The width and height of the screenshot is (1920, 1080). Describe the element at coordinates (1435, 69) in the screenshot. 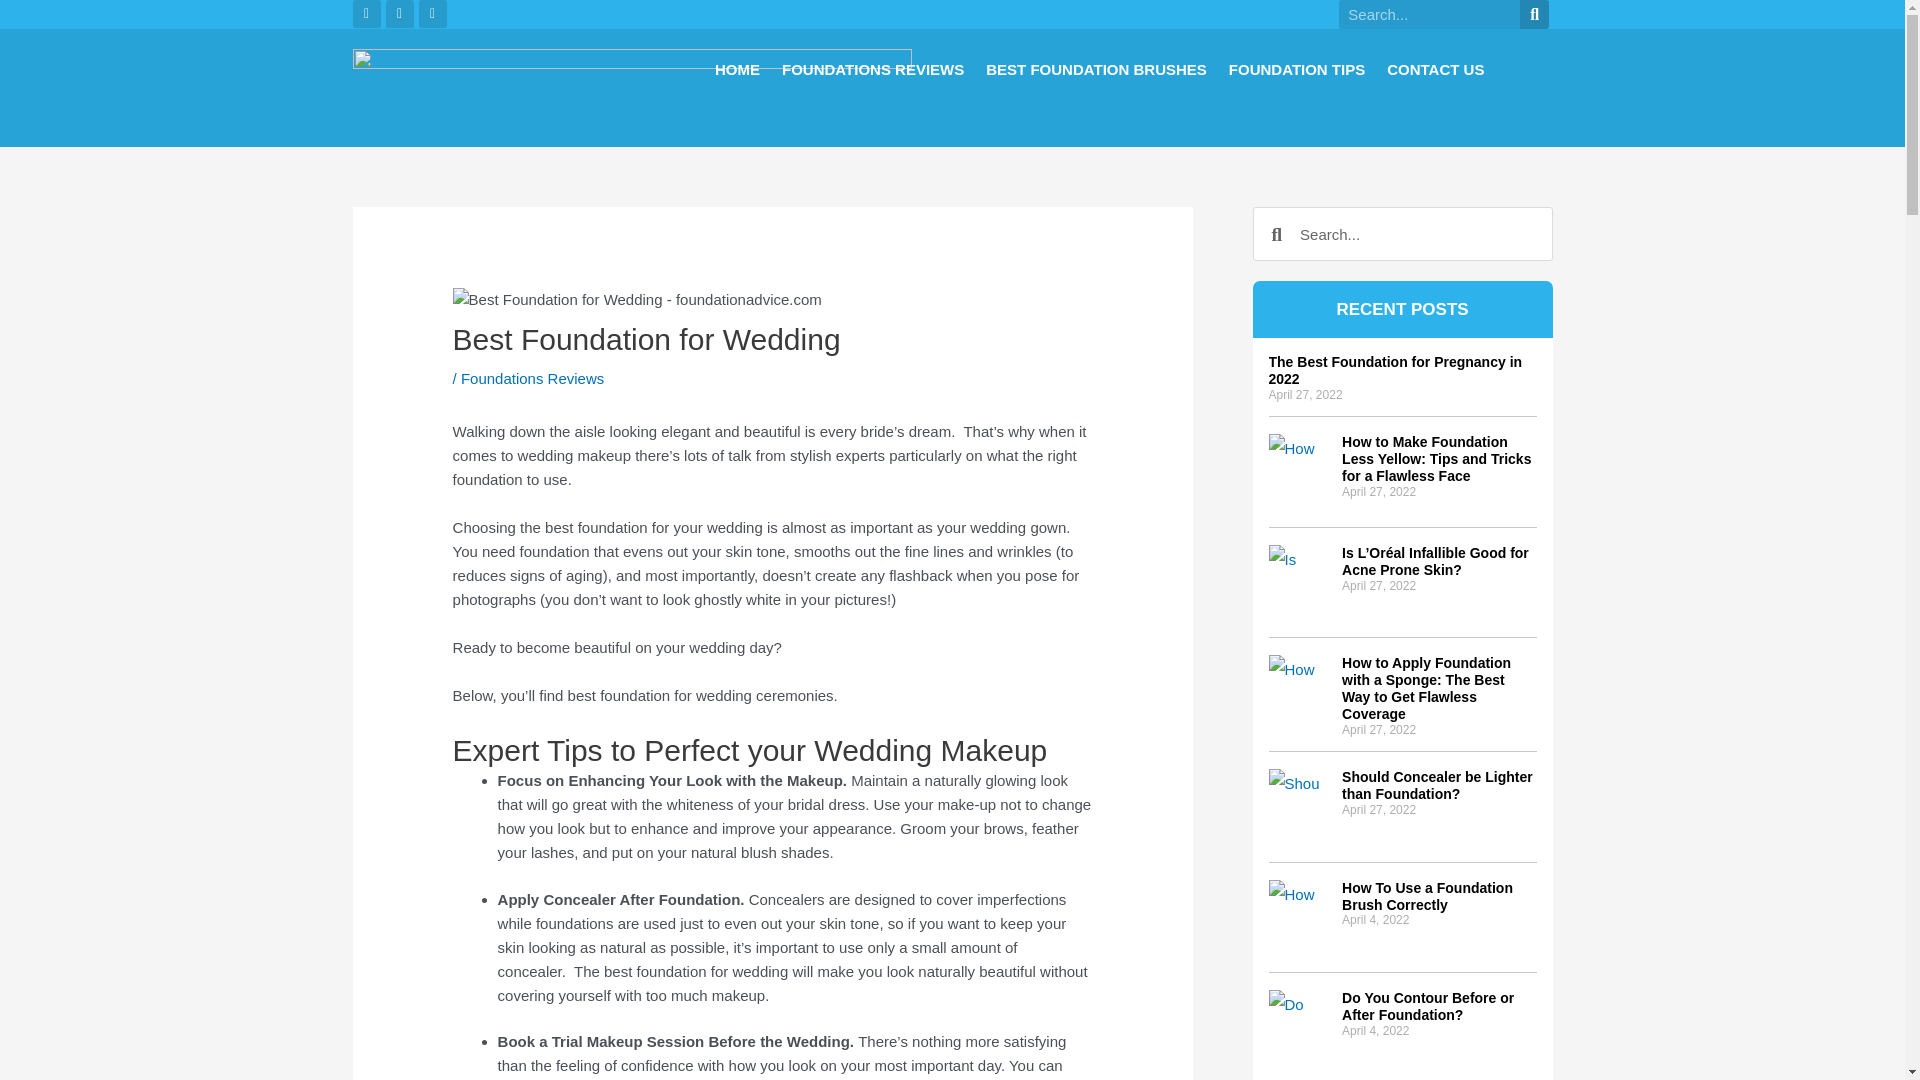

I see `CONTACT US` at that location.